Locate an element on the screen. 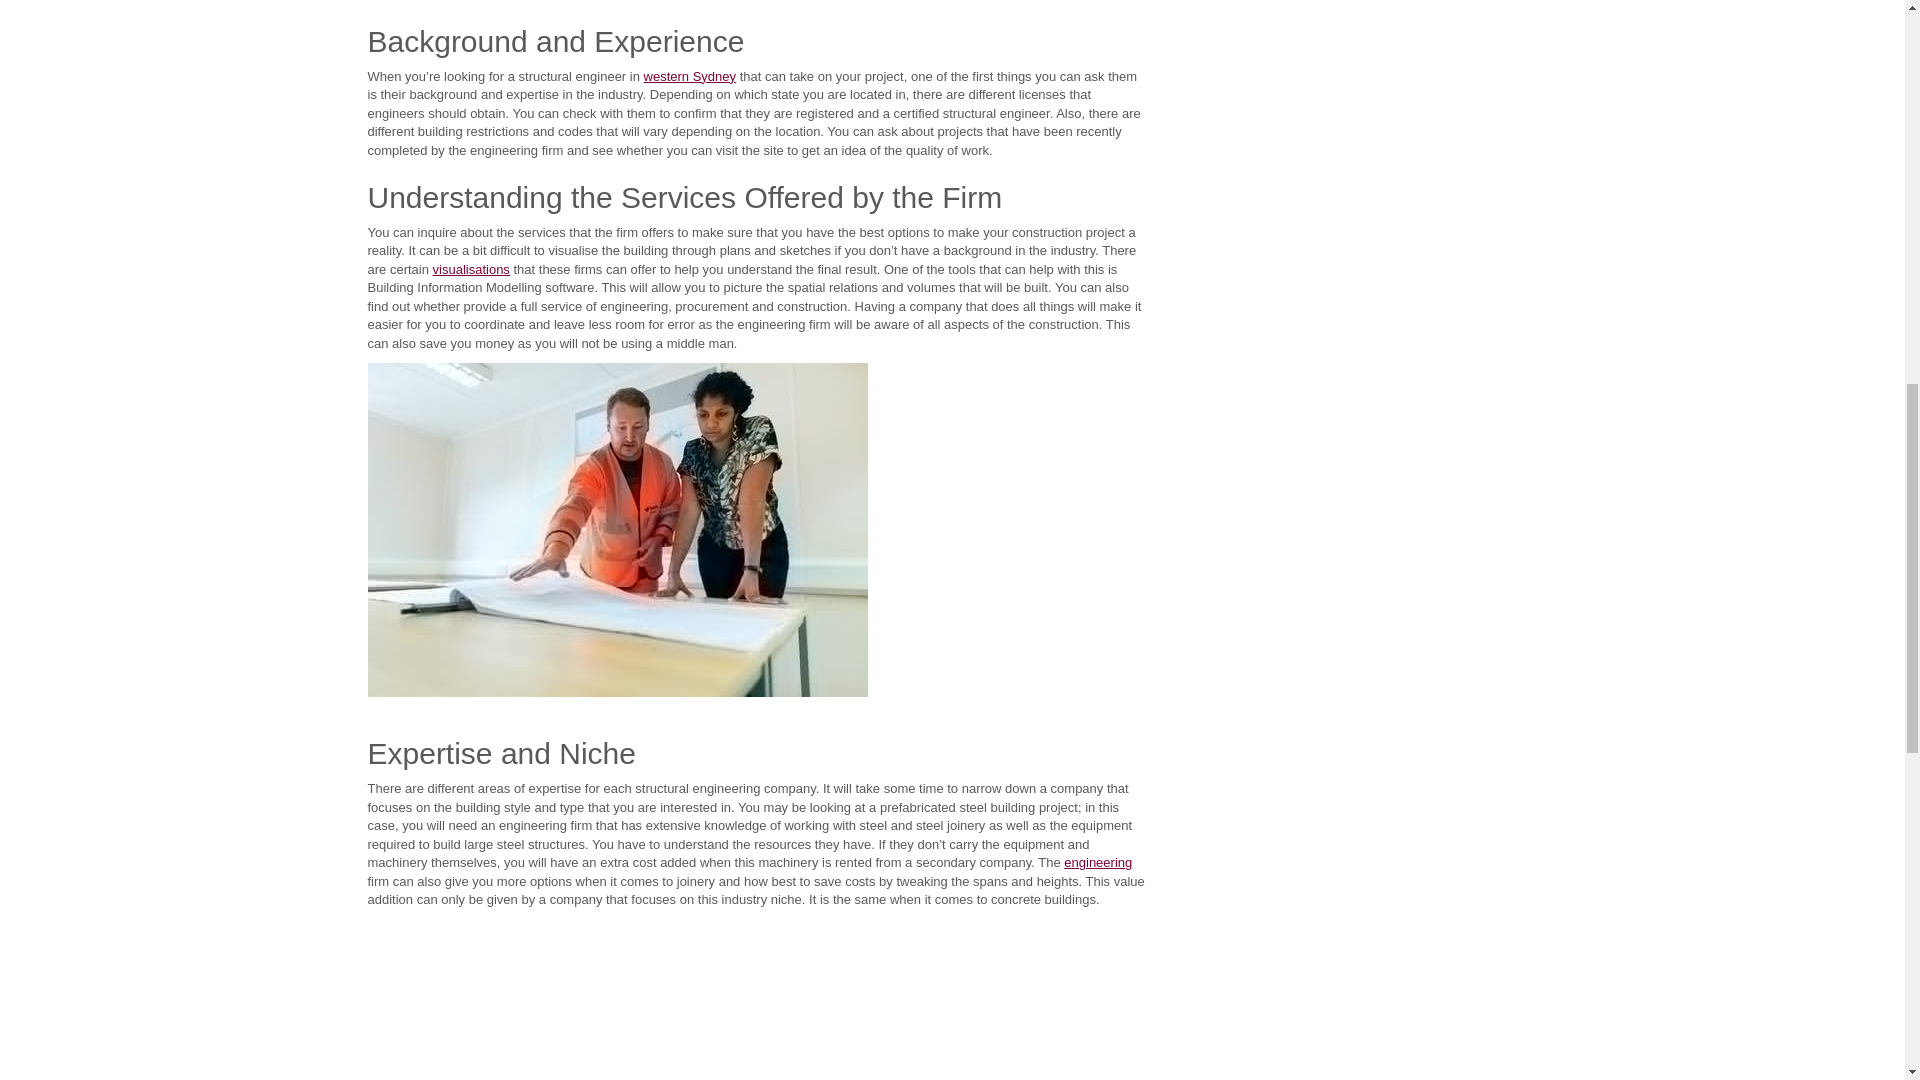 This screenshot has height=1080, width=1920. western Sydney is located at coordinates (690, 76).